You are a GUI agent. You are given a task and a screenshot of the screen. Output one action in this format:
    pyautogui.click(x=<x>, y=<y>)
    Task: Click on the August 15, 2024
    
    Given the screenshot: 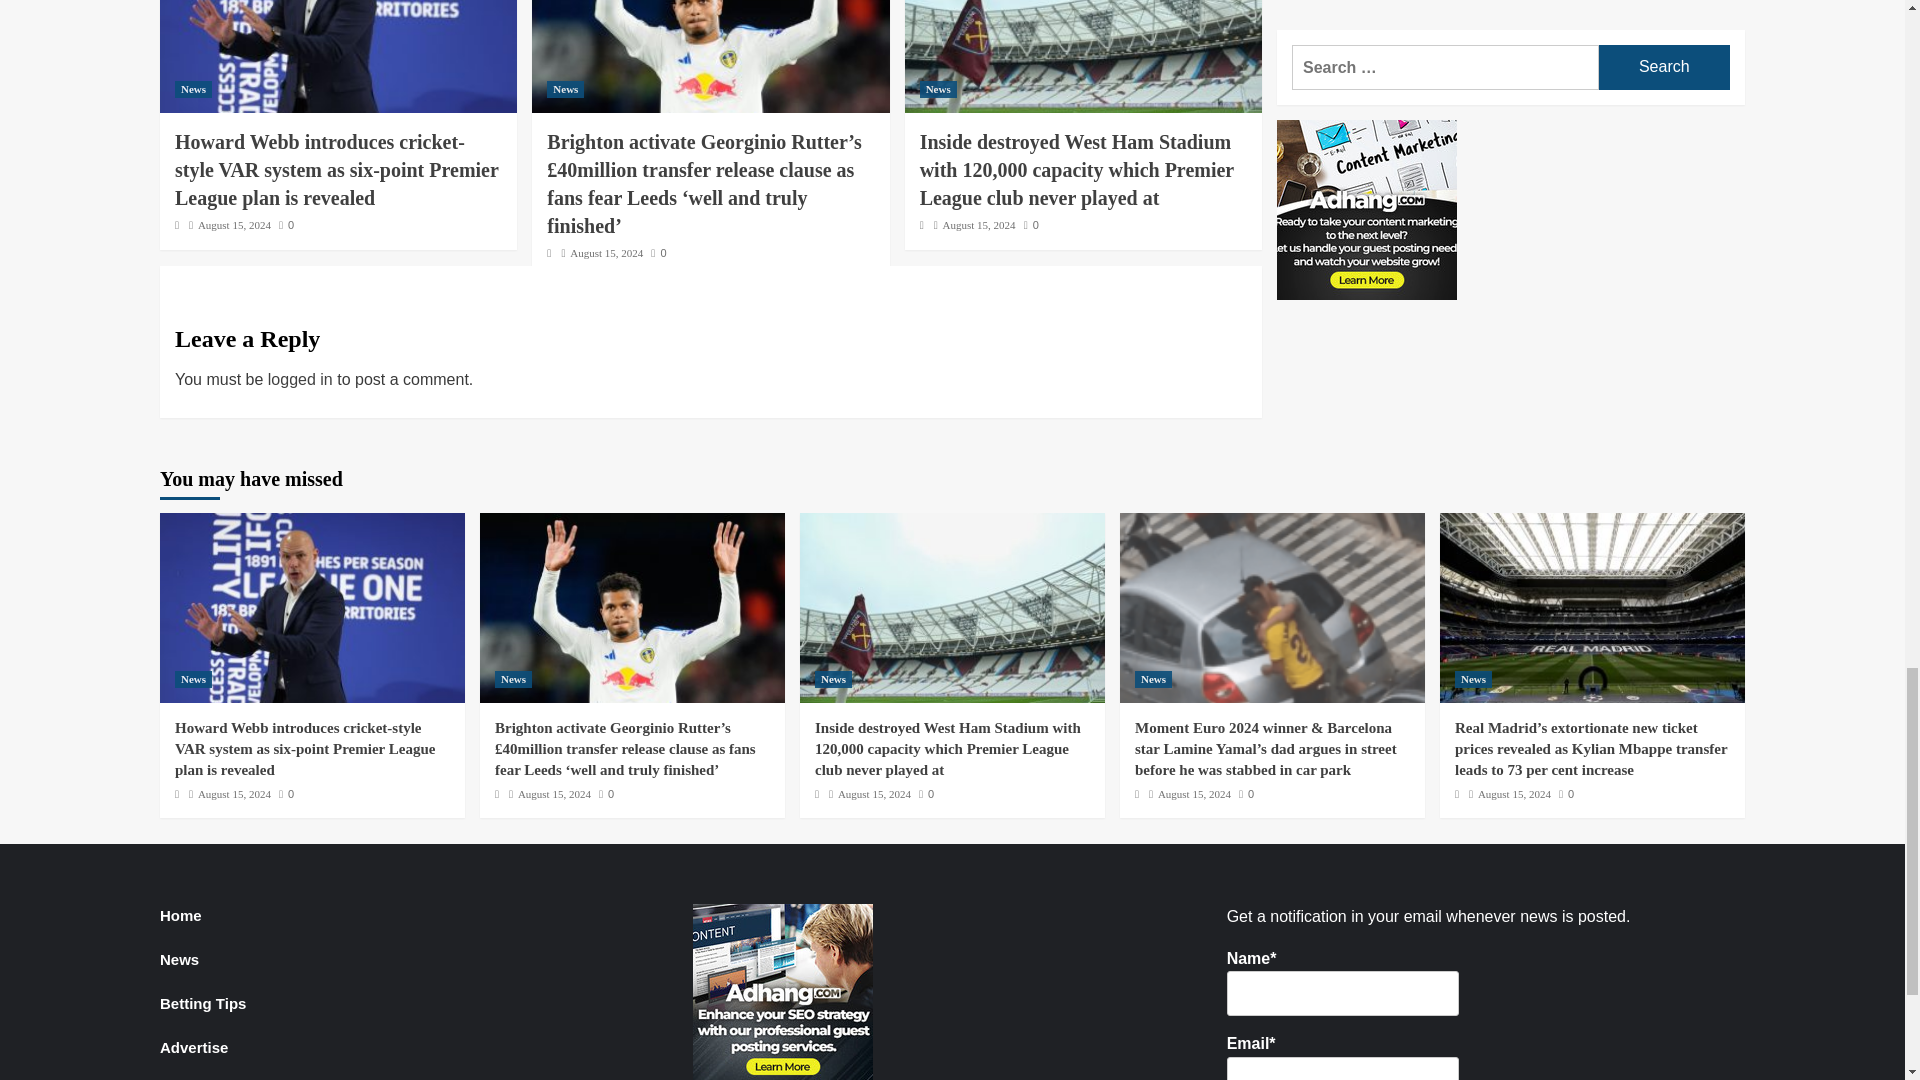 What is the action you would take?
    pyautogui.click(x=234, y=225)
    